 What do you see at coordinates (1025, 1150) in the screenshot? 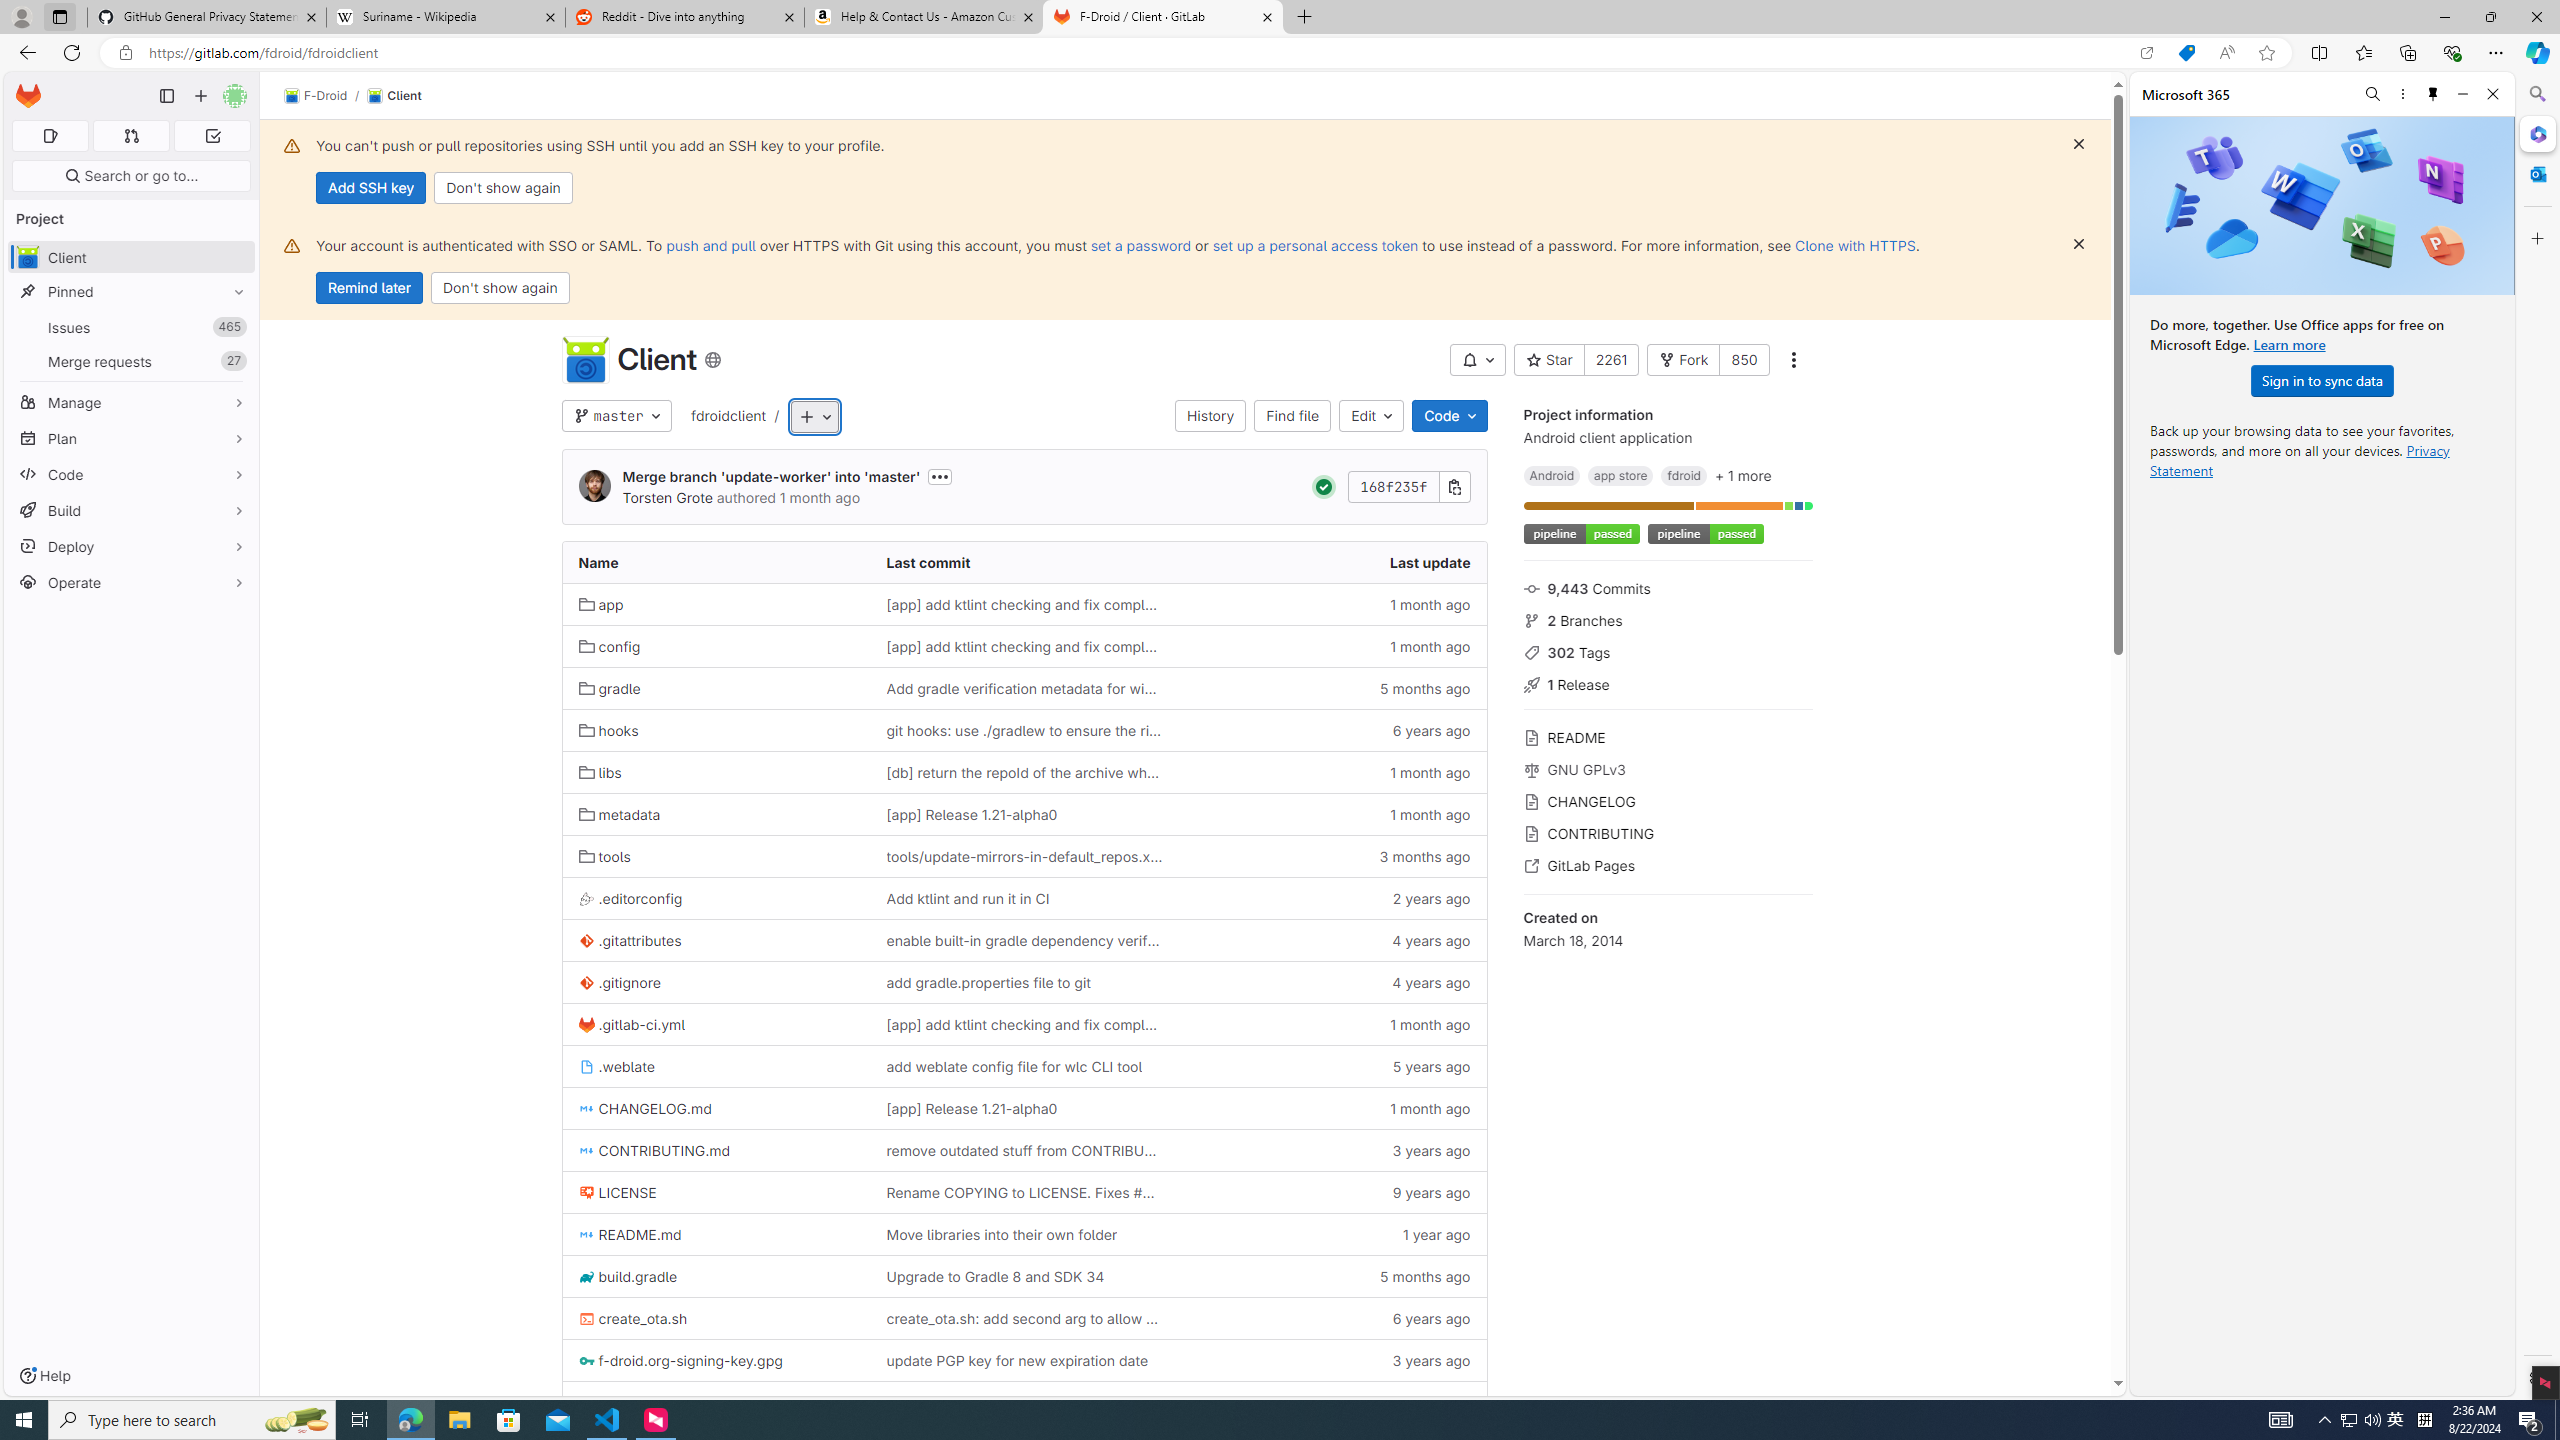
I see `remove outdated stuff from CONTRIBUTING.md` at bounding box center [1025, 1150].